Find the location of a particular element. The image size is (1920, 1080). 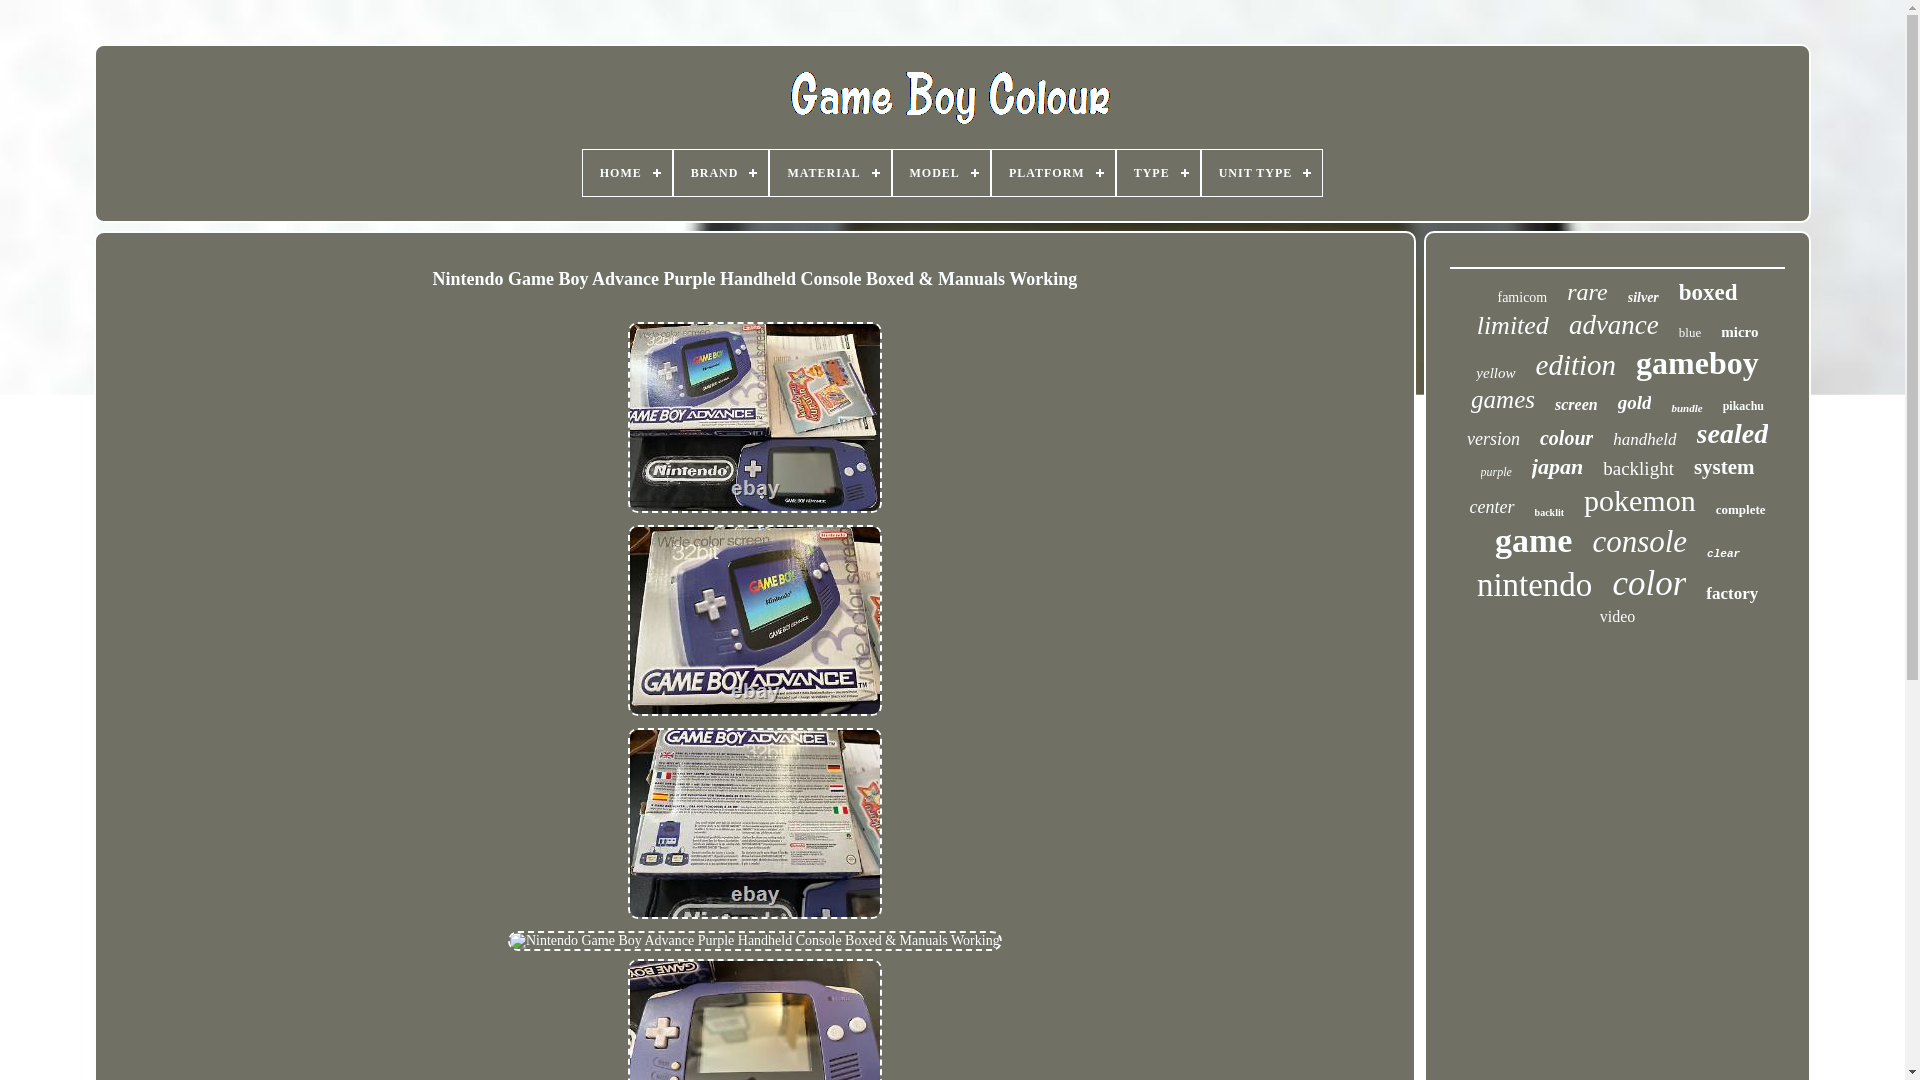

MATERIAL is located at coordinates (830, 172).